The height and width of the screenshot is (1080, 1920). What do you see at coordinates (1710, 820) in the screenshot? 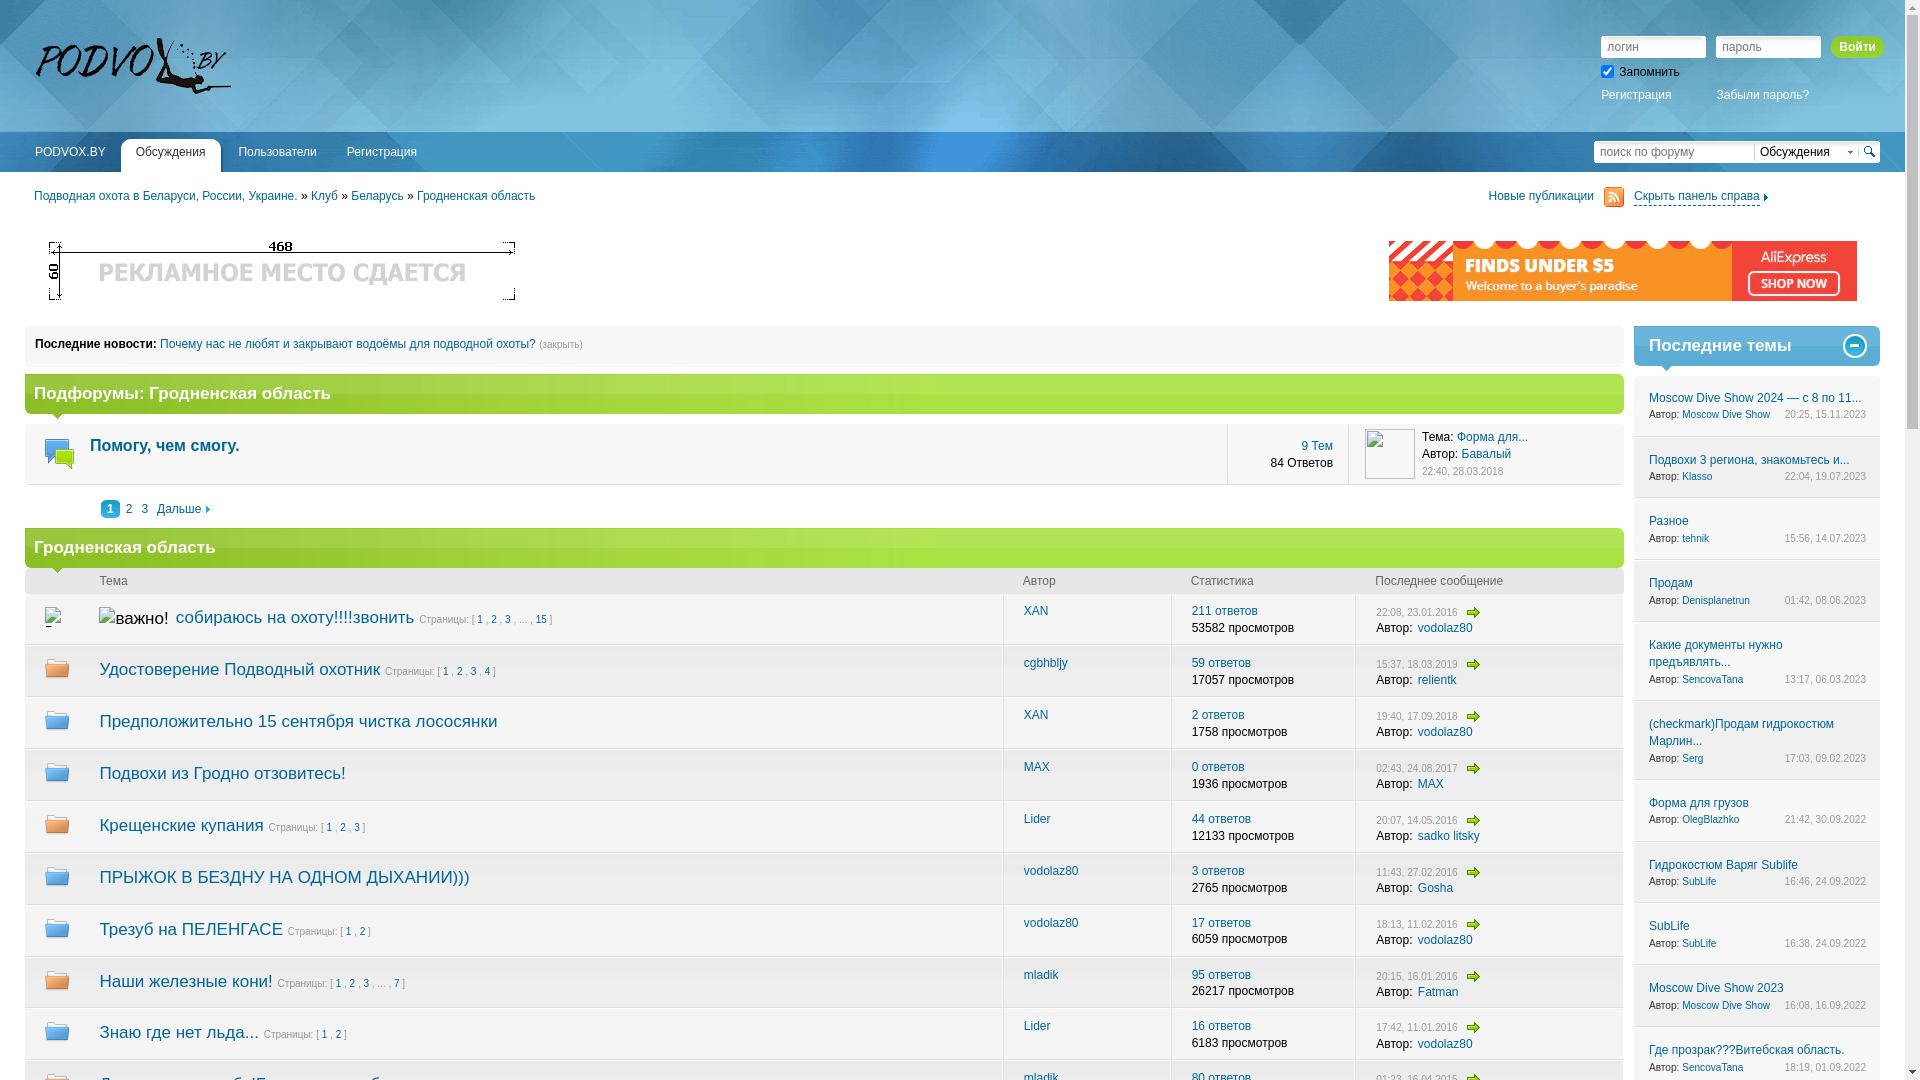
I see `OlegBlazhko` at bounding box center [1710, 820].